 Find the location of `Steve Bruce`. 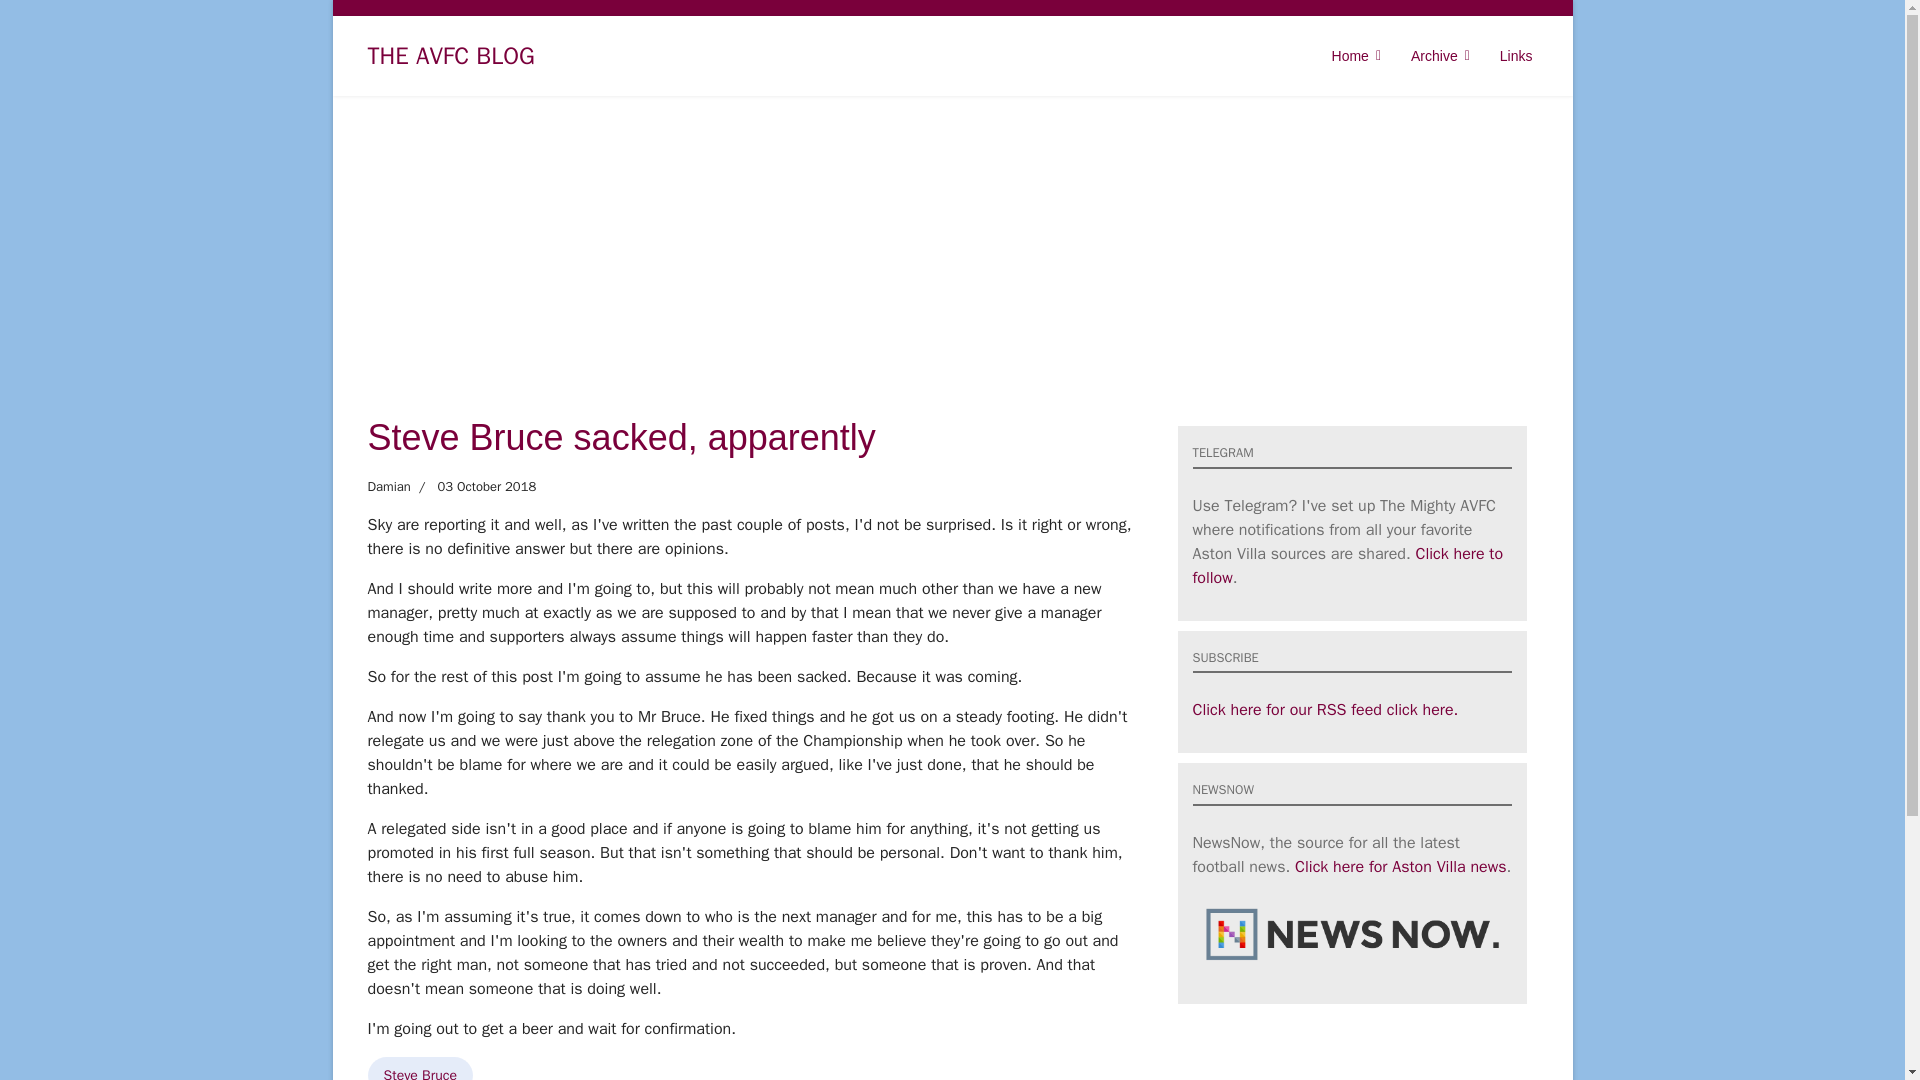

Steve Bruce is located at coordinates (421, 1068).